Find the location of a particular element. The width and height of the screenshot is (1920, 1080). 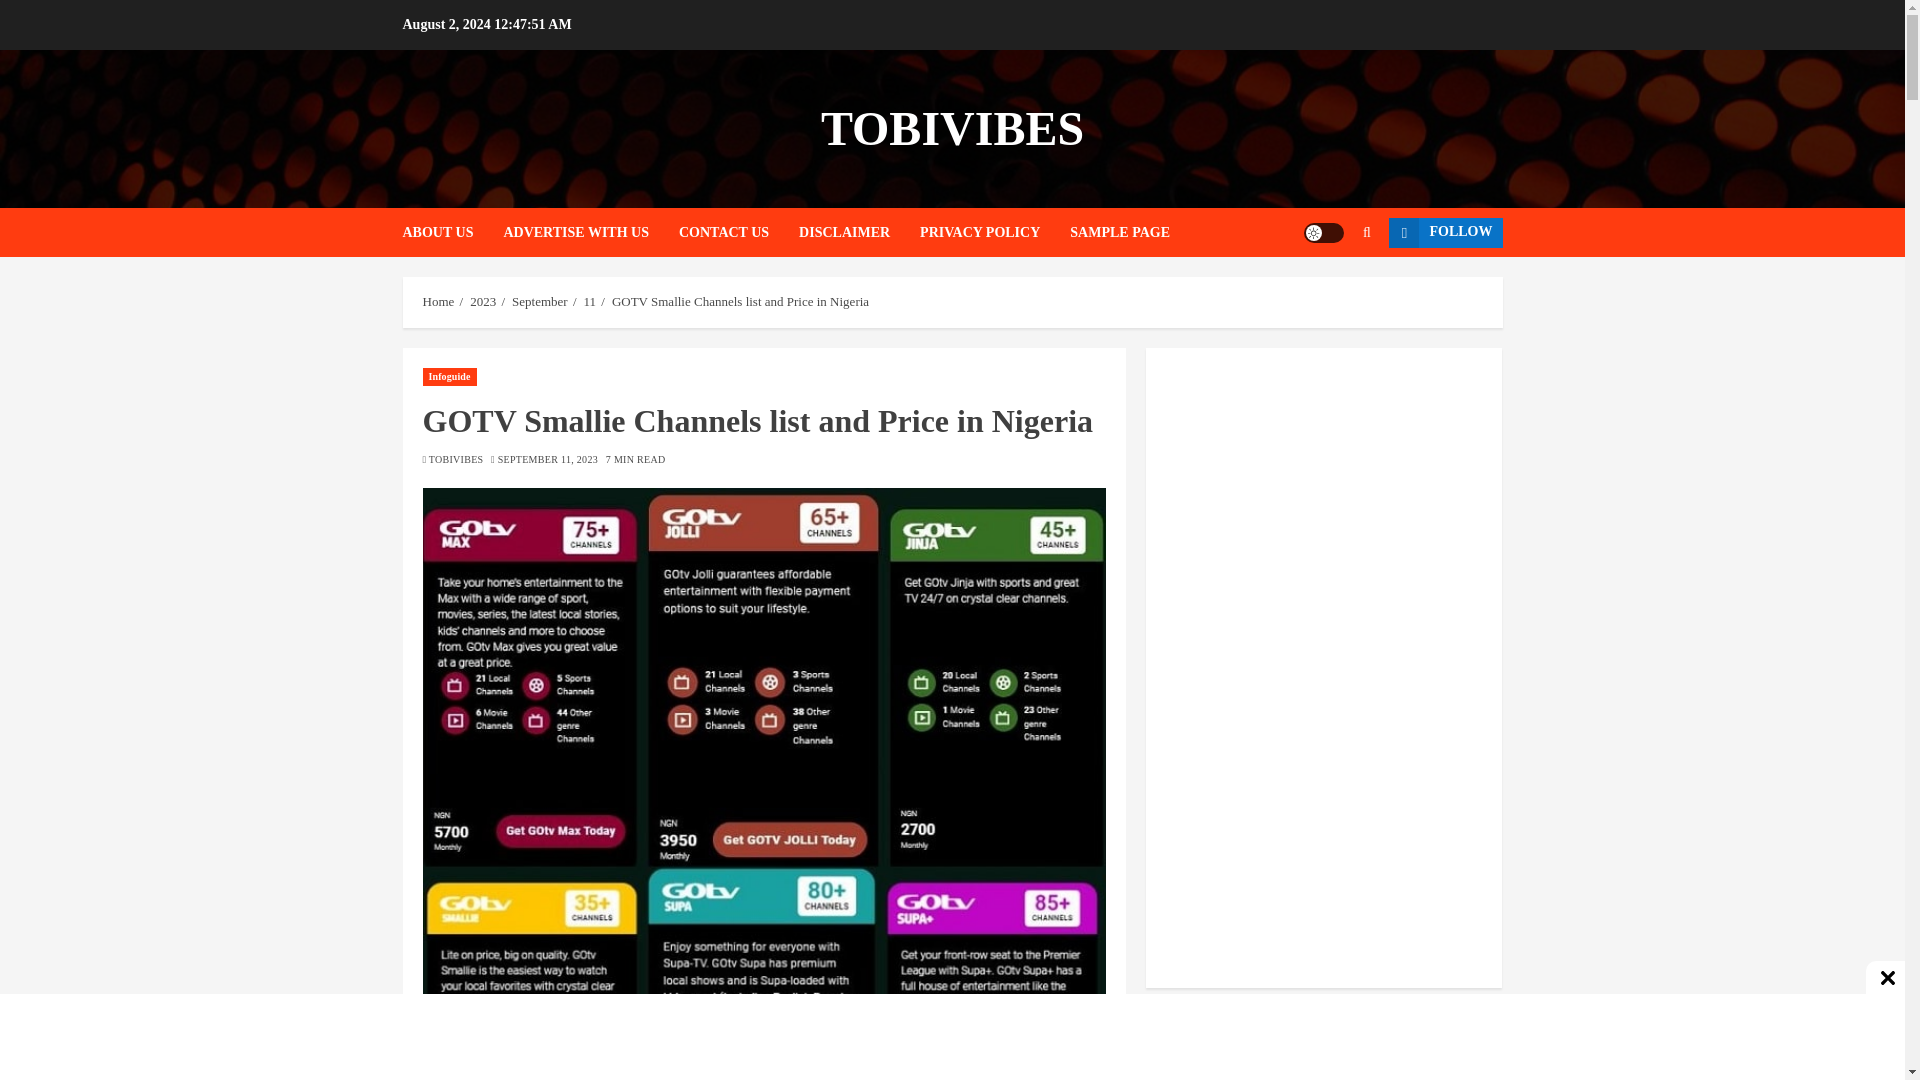

Search is located at coordinates (1328, 293).